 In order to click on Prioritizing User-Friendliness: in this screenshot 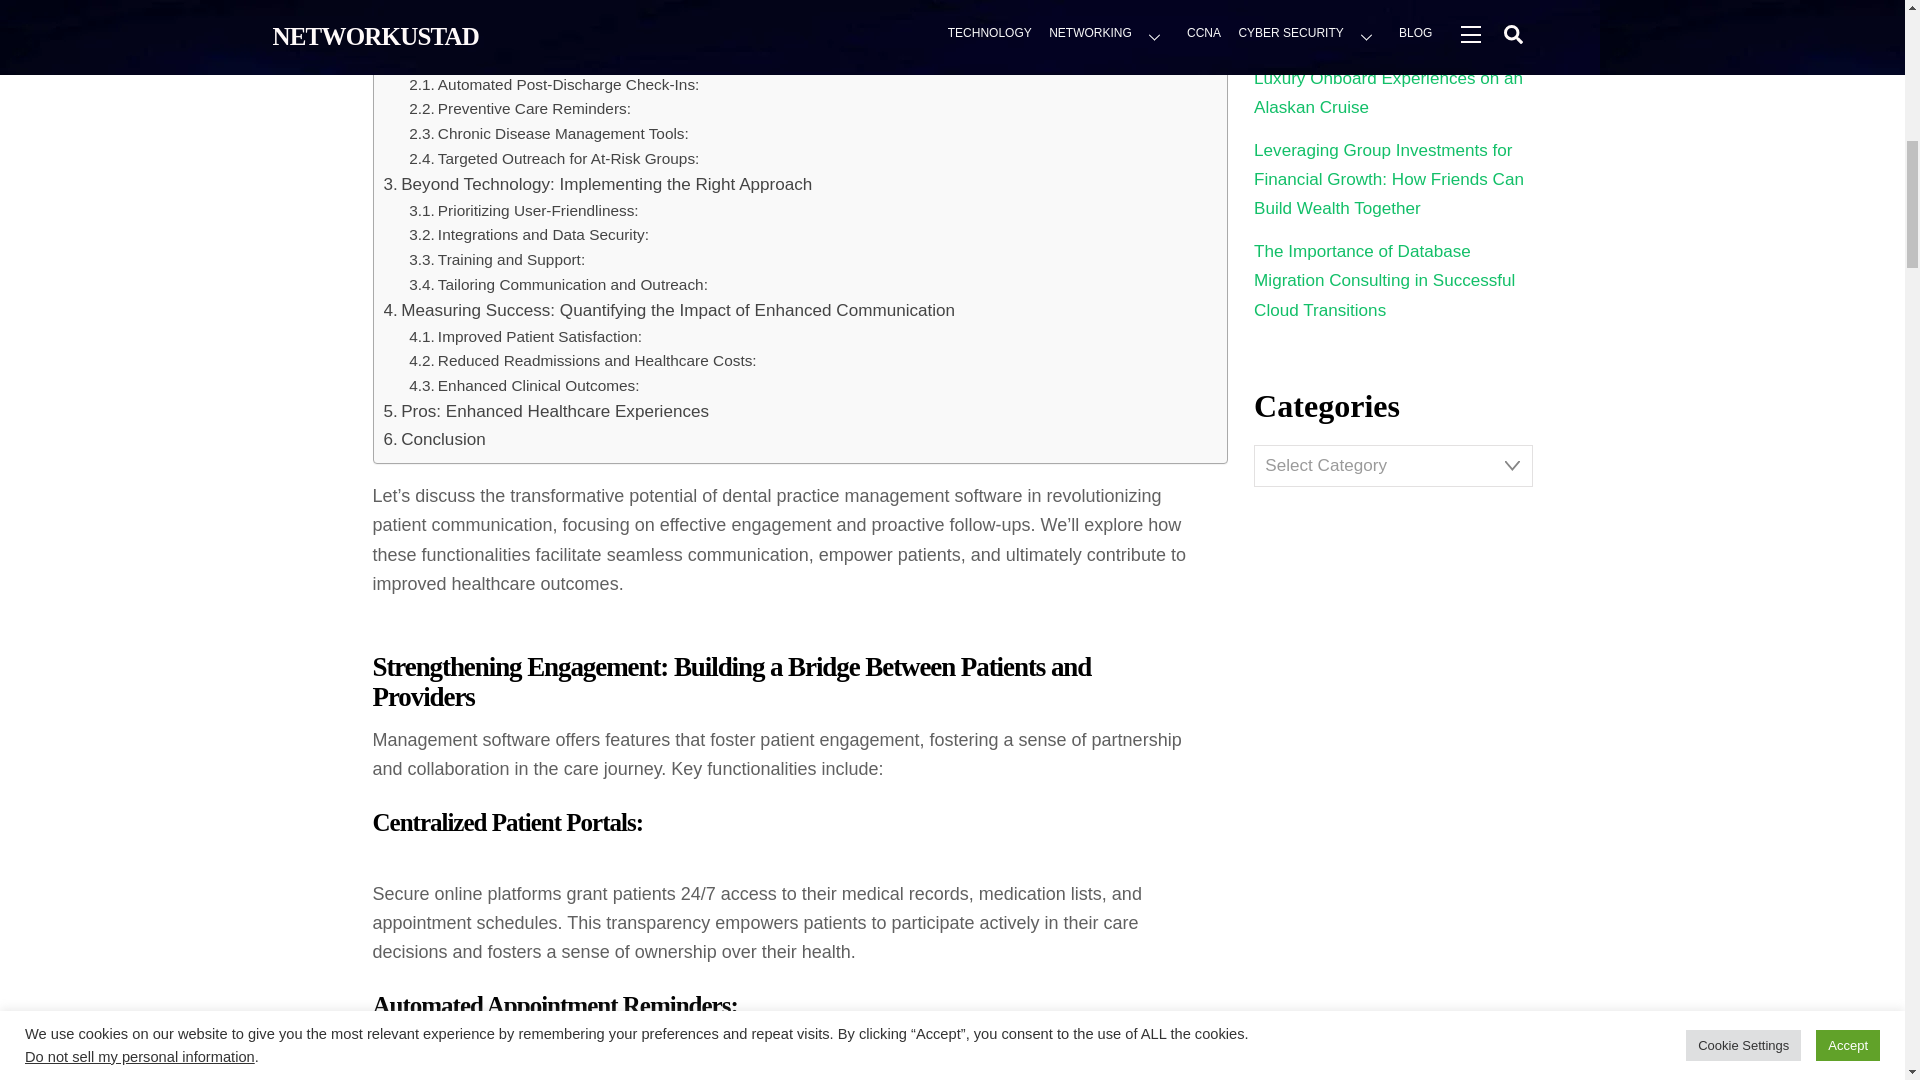, I will do `click(524, 210)`.